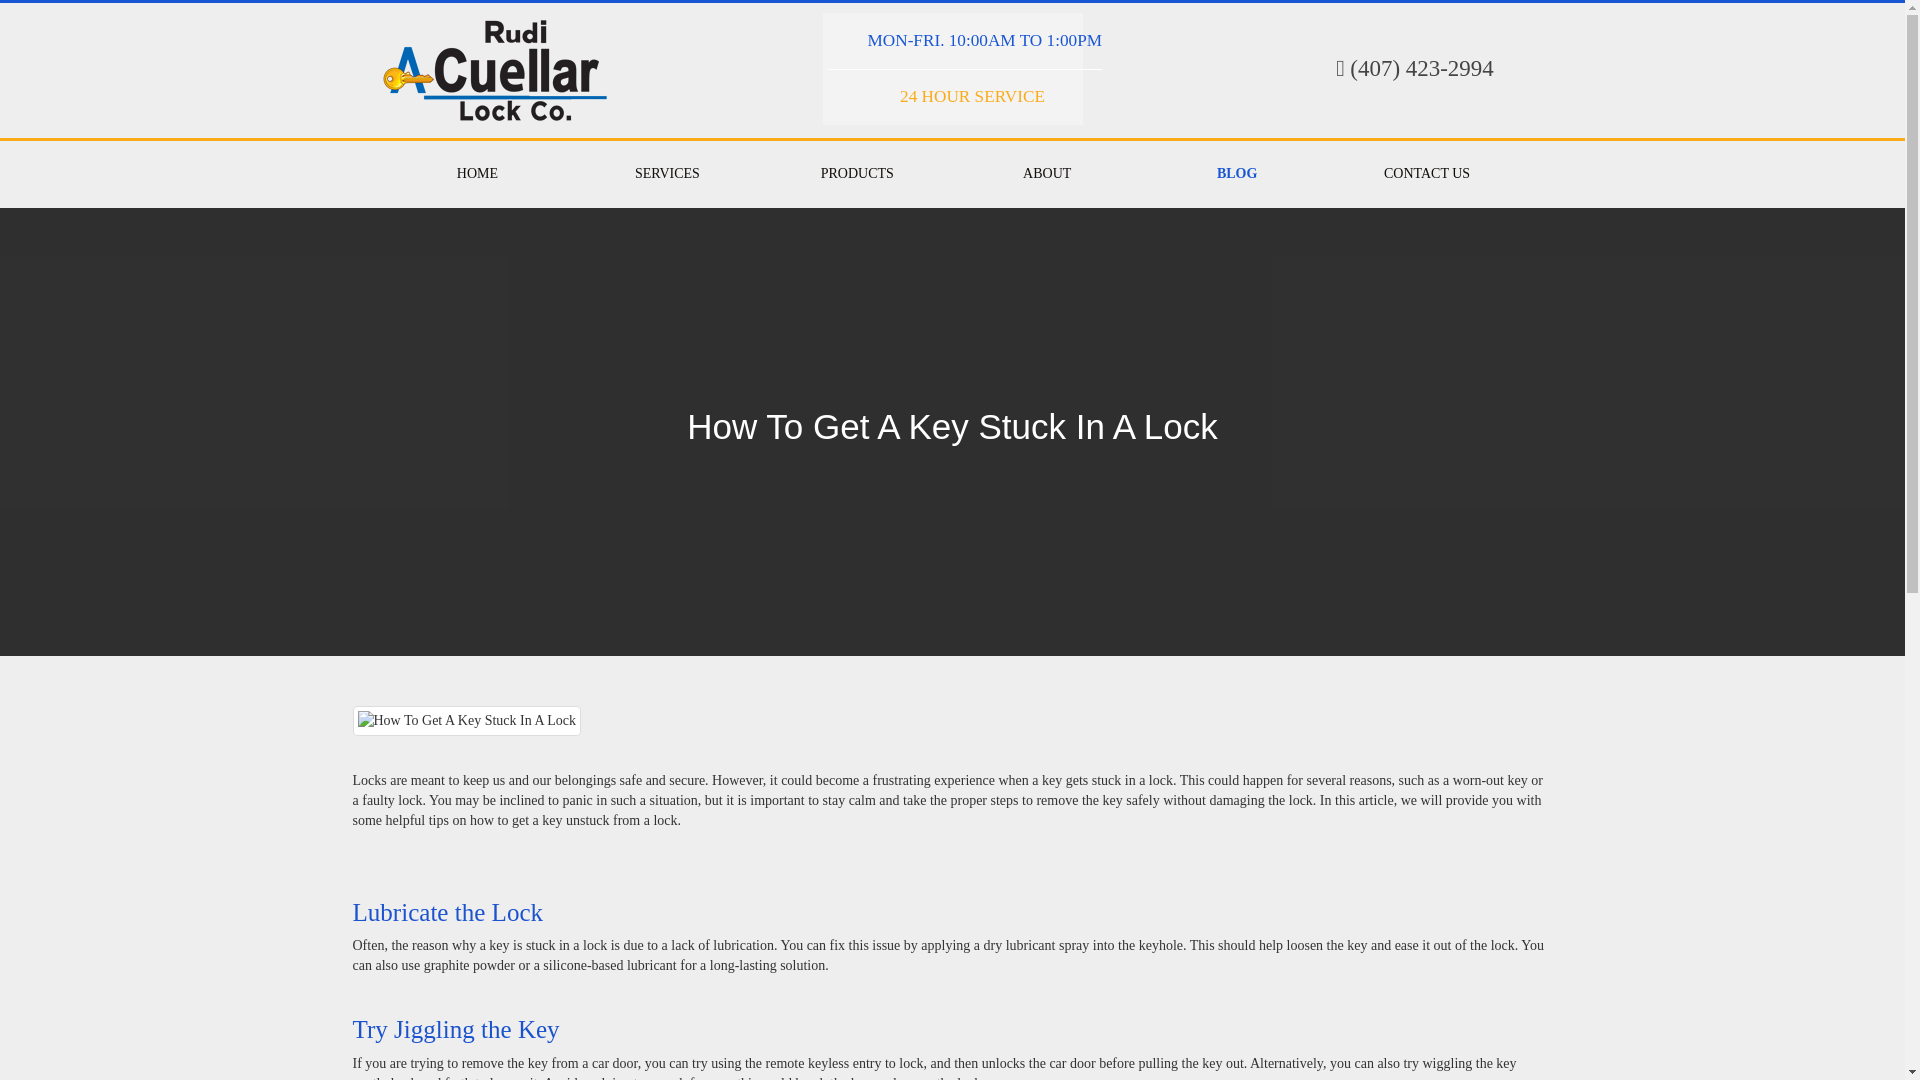  What do you see at coordinates (667, 174) in the screenshot?
I see `Services` at bounding box center [667, 174].